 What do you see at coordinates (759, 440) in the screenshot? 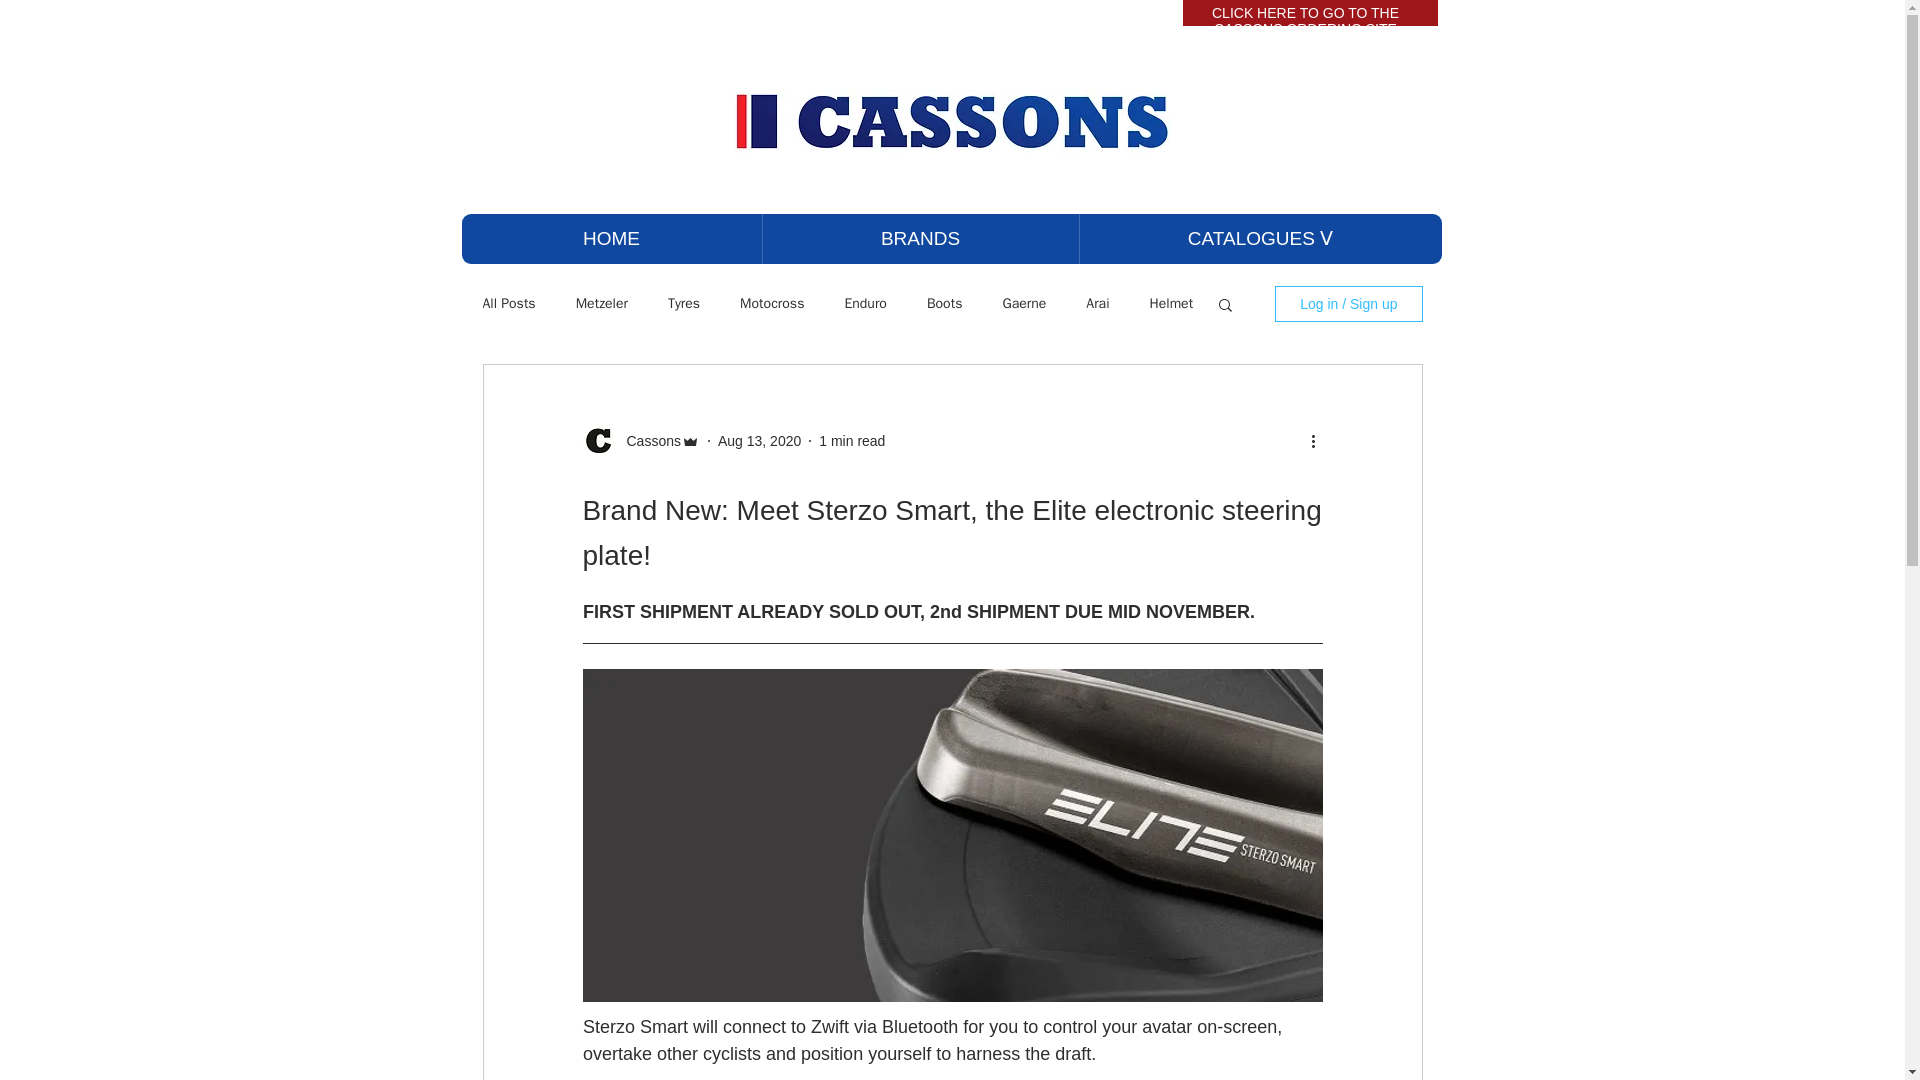
I see `Aug 13, 2020` at bounding box center [759, 440].